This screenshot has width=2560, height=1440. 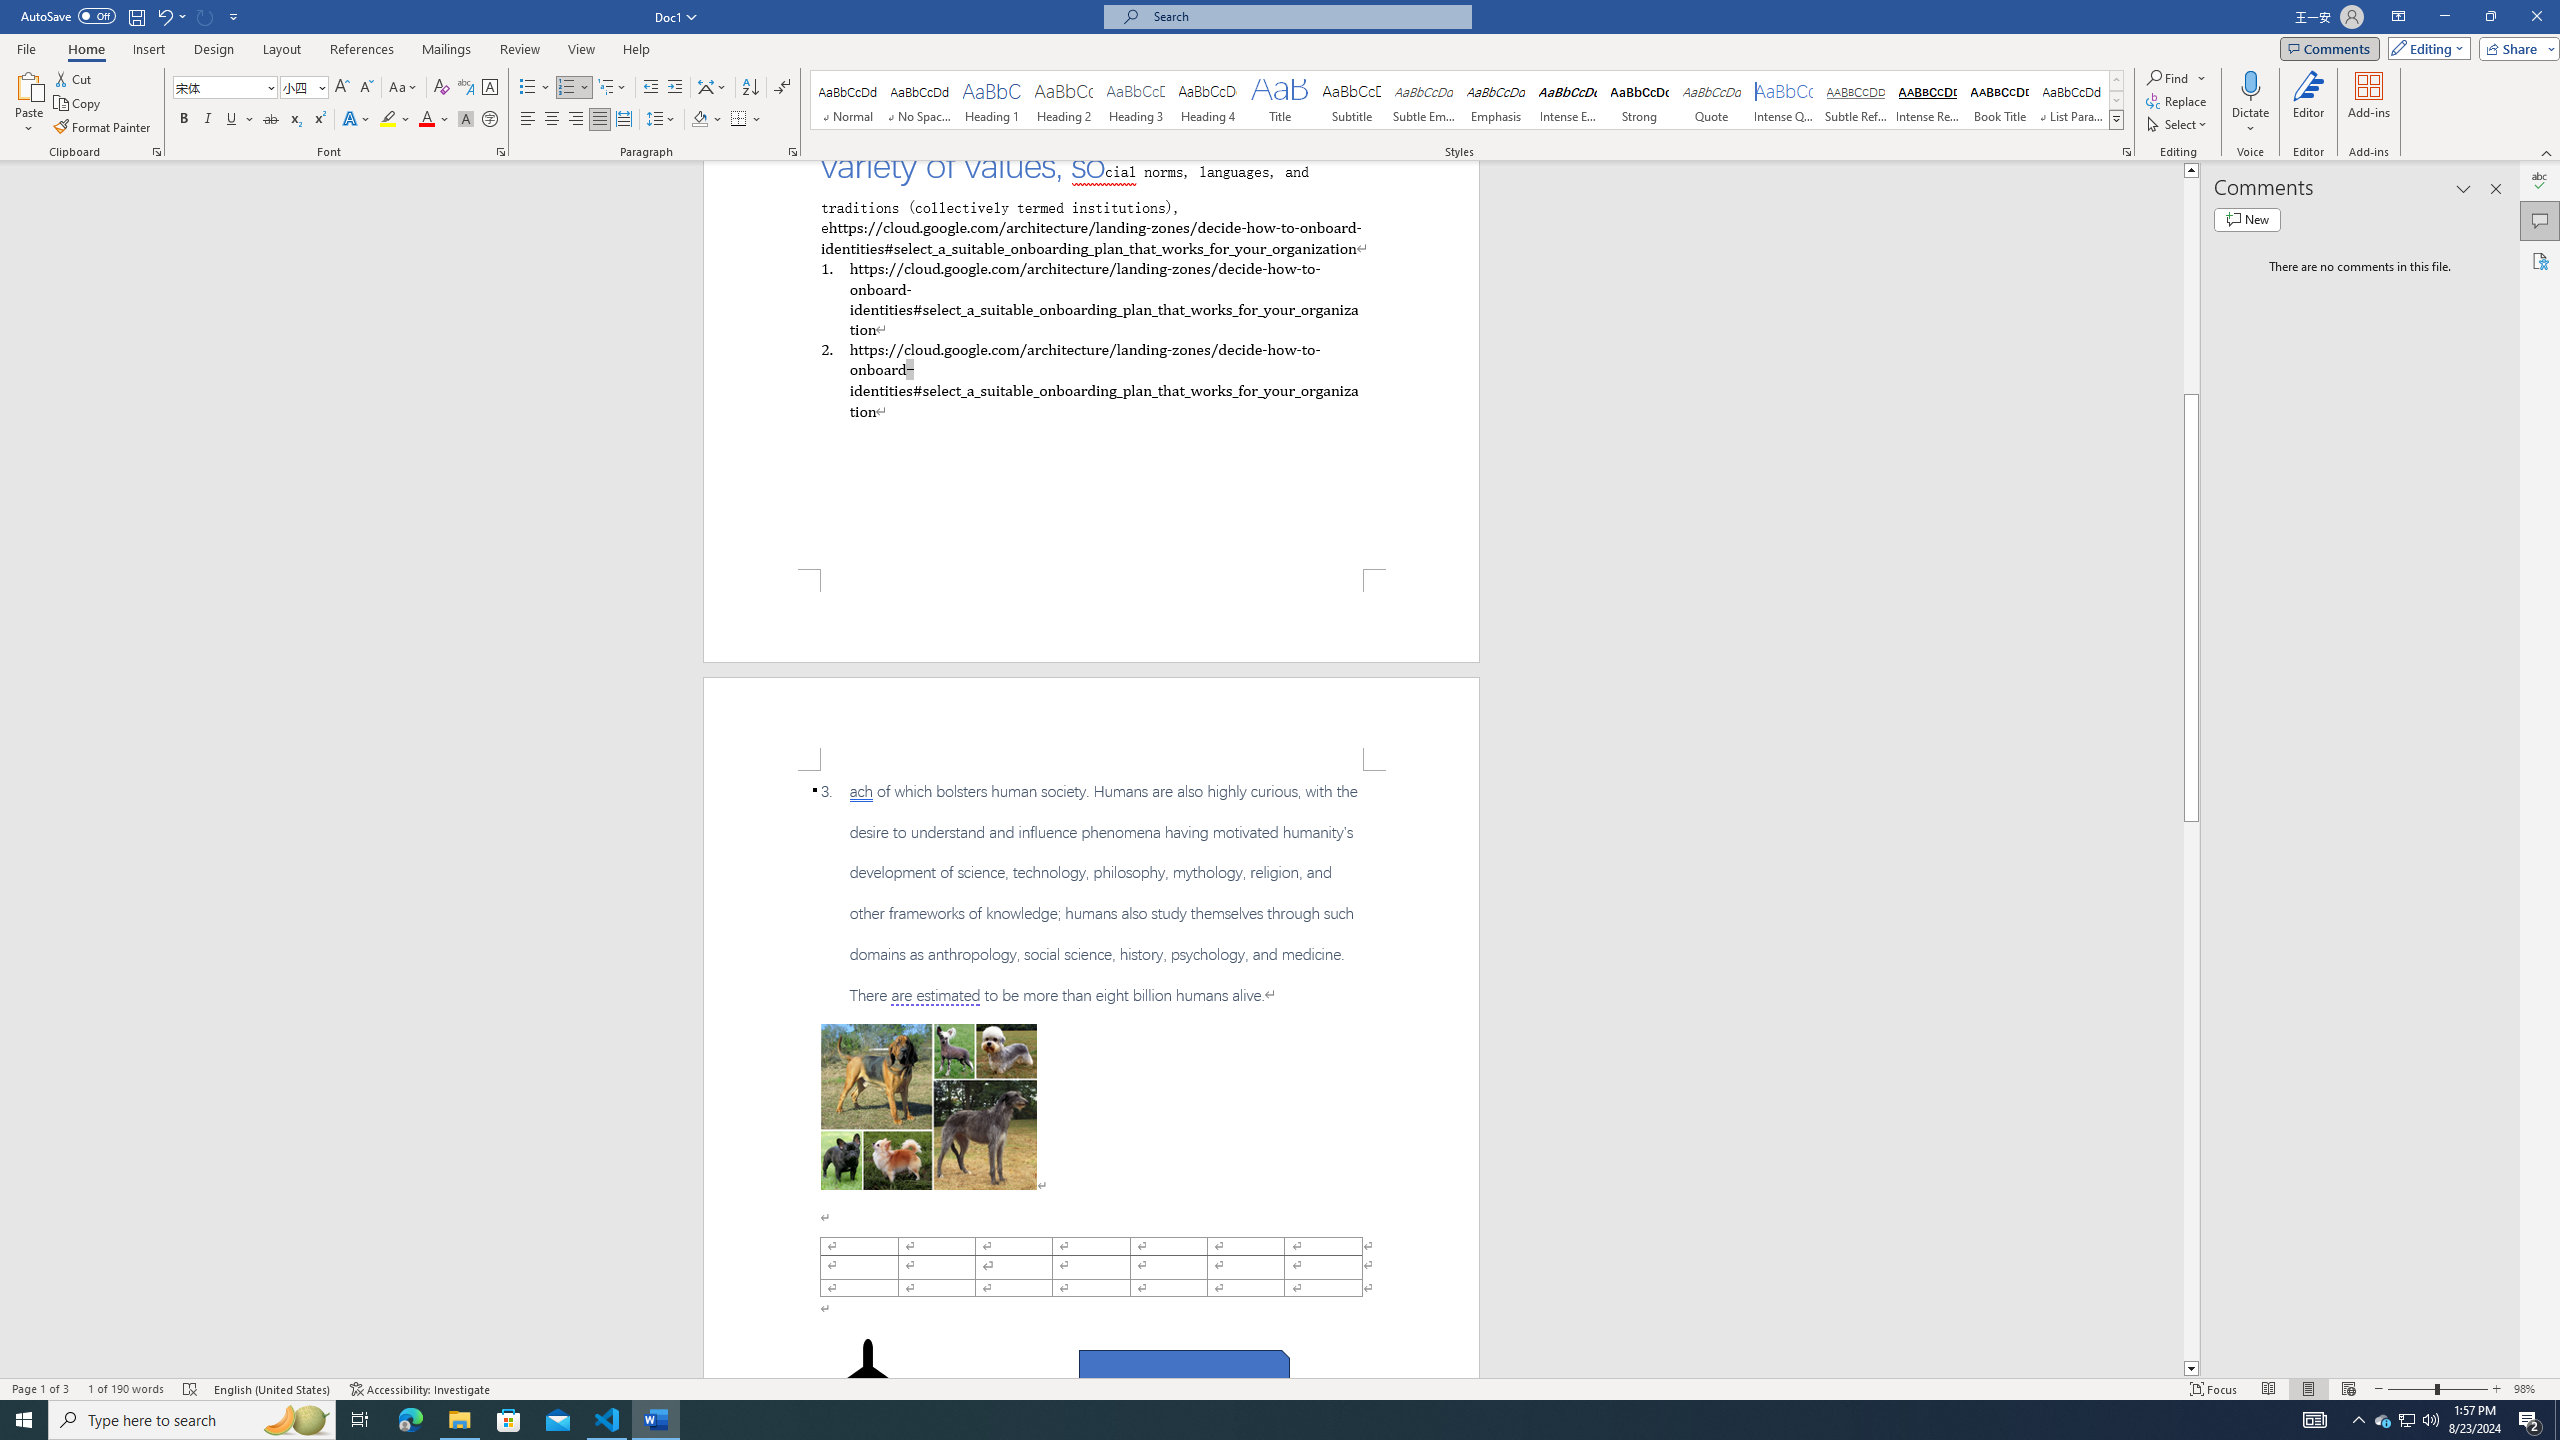 What do you see at coordinates (104, 128) in the screenshot?
I see `Format Painter` at bounding box center [104, 128].